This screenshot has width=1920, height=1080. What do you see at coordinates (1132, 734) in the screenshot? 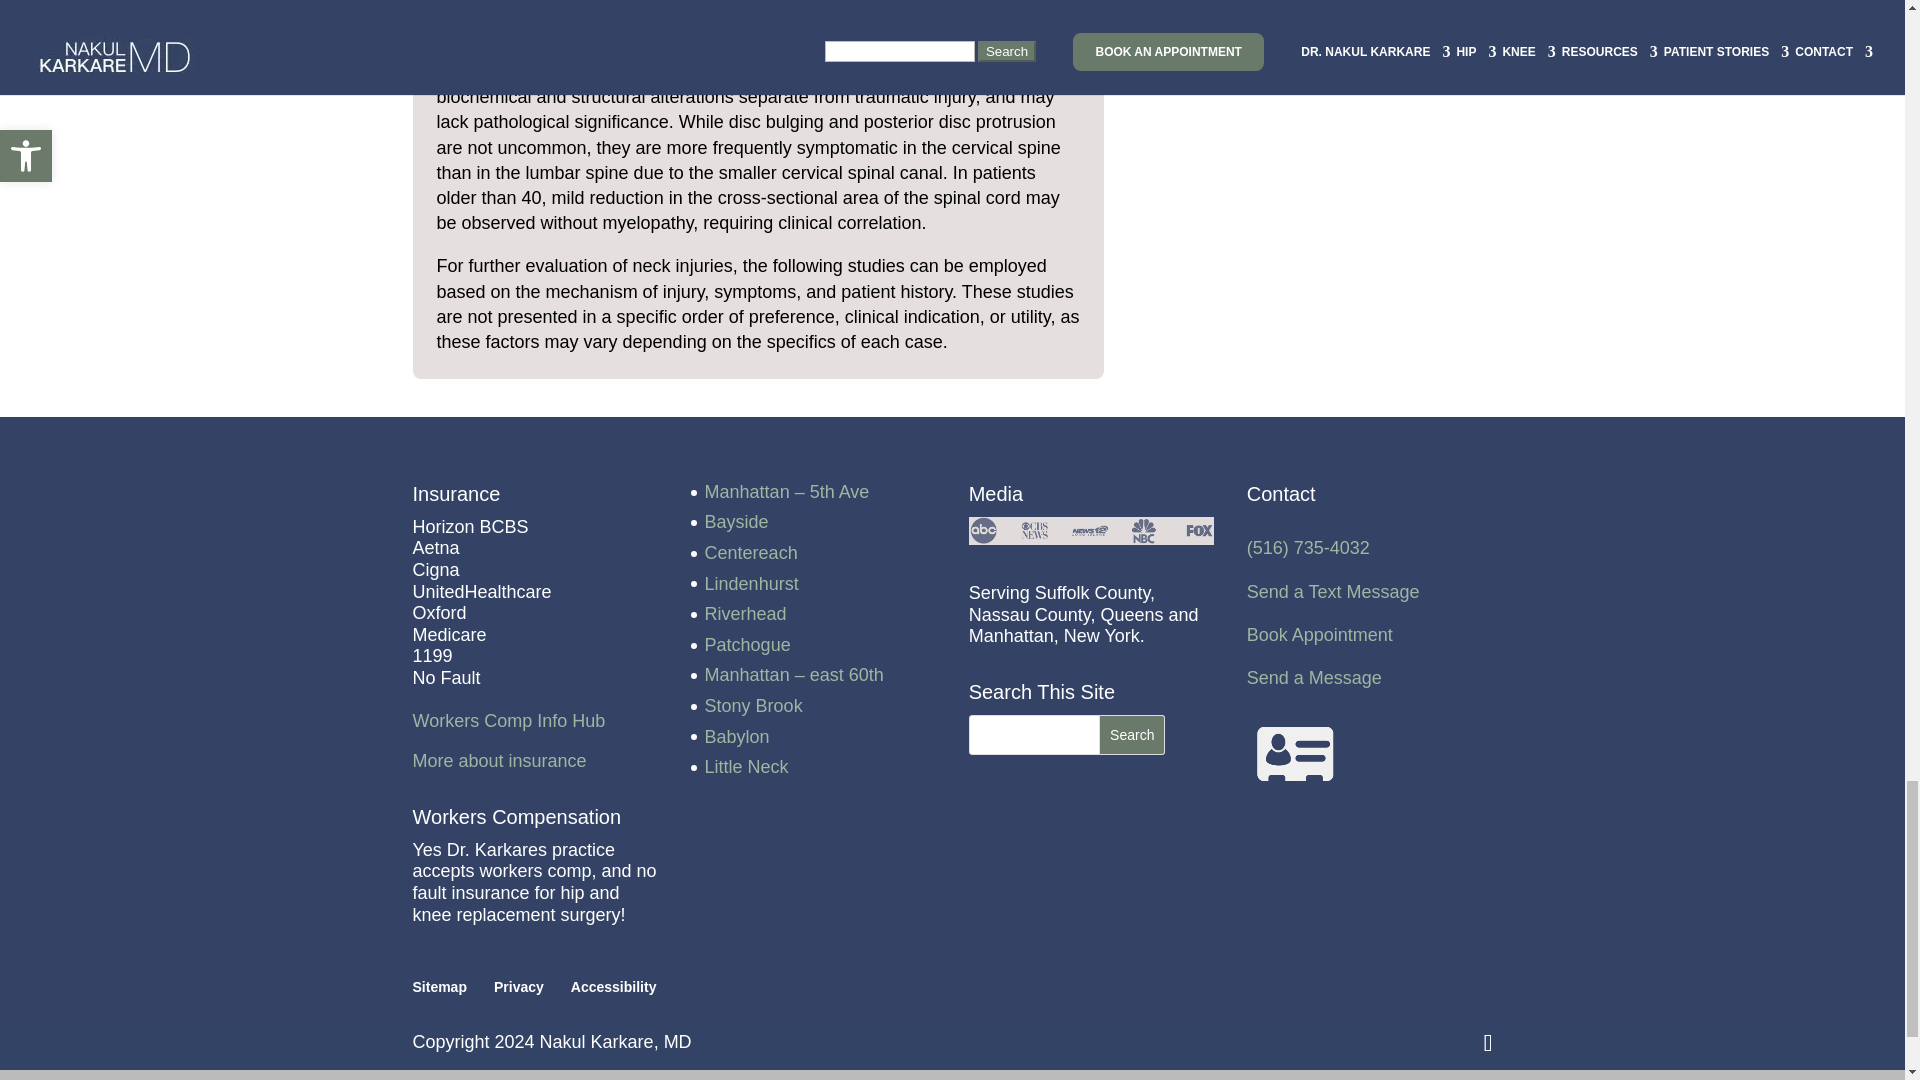
I see `Search` at bounding box center [1132, 734].